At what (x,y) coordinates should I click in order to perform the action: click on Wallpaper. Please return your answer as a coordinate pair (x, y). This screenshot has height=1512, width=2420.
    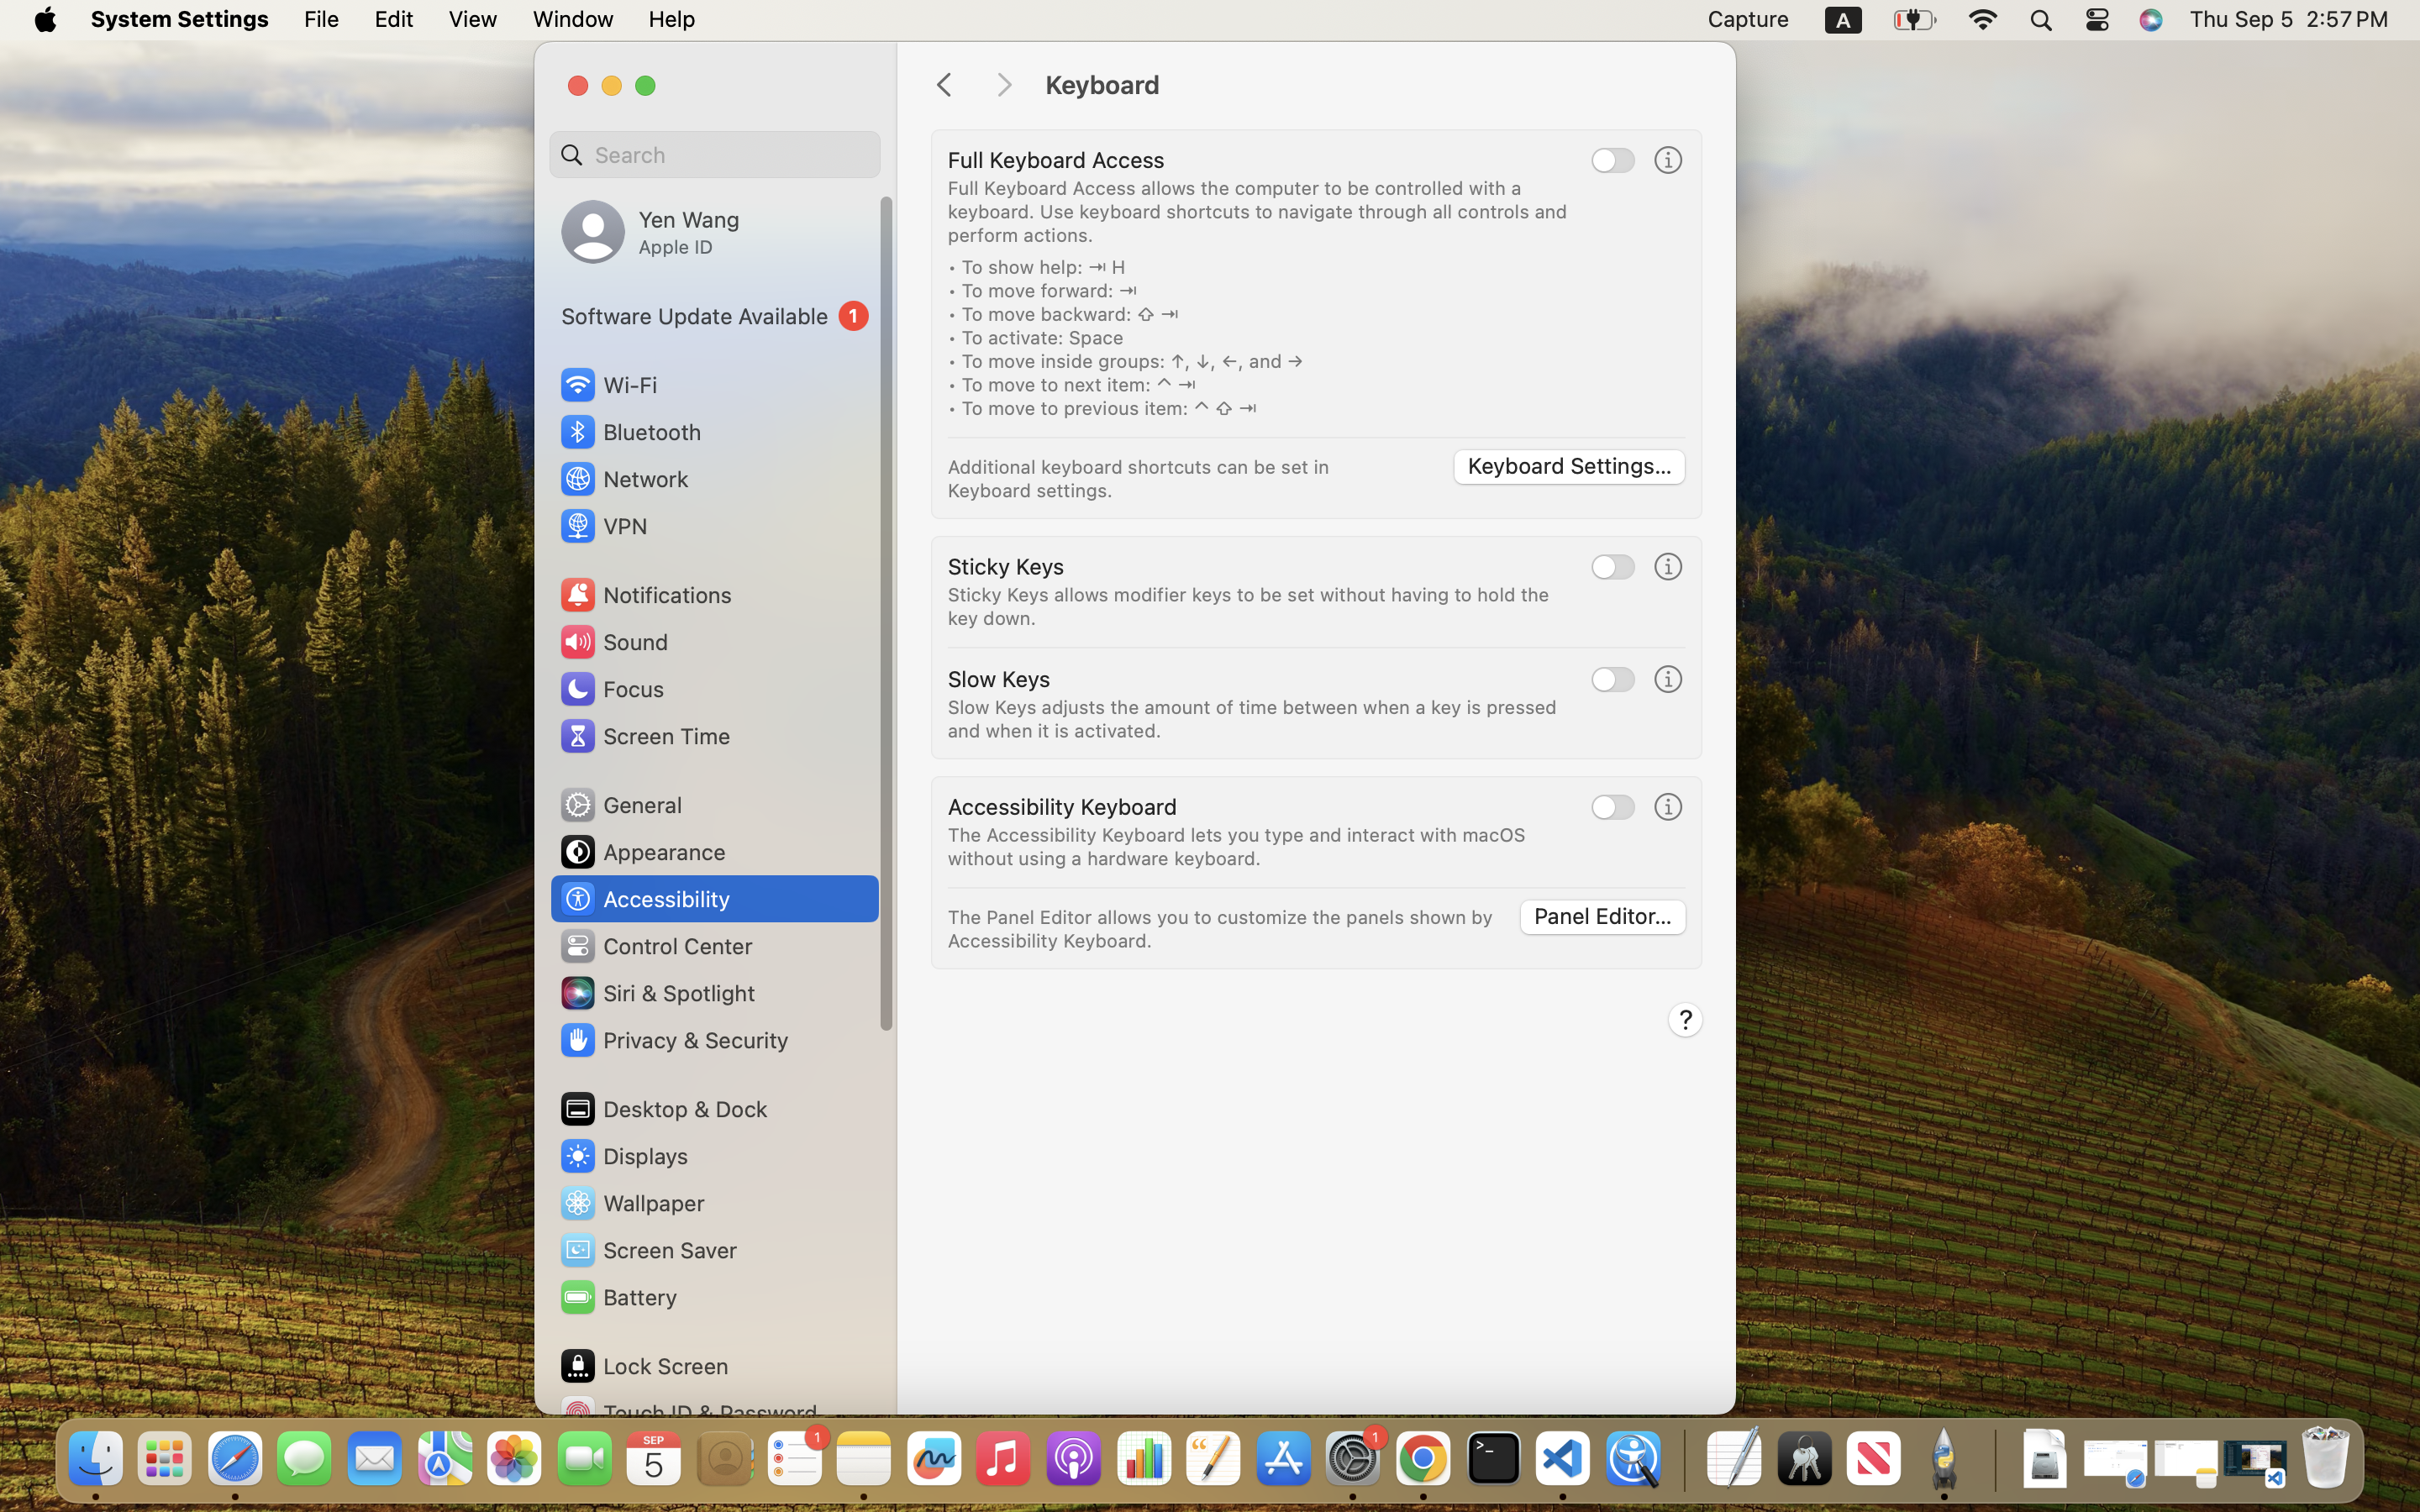
    Looking at the image, I should click on (631, 1203).